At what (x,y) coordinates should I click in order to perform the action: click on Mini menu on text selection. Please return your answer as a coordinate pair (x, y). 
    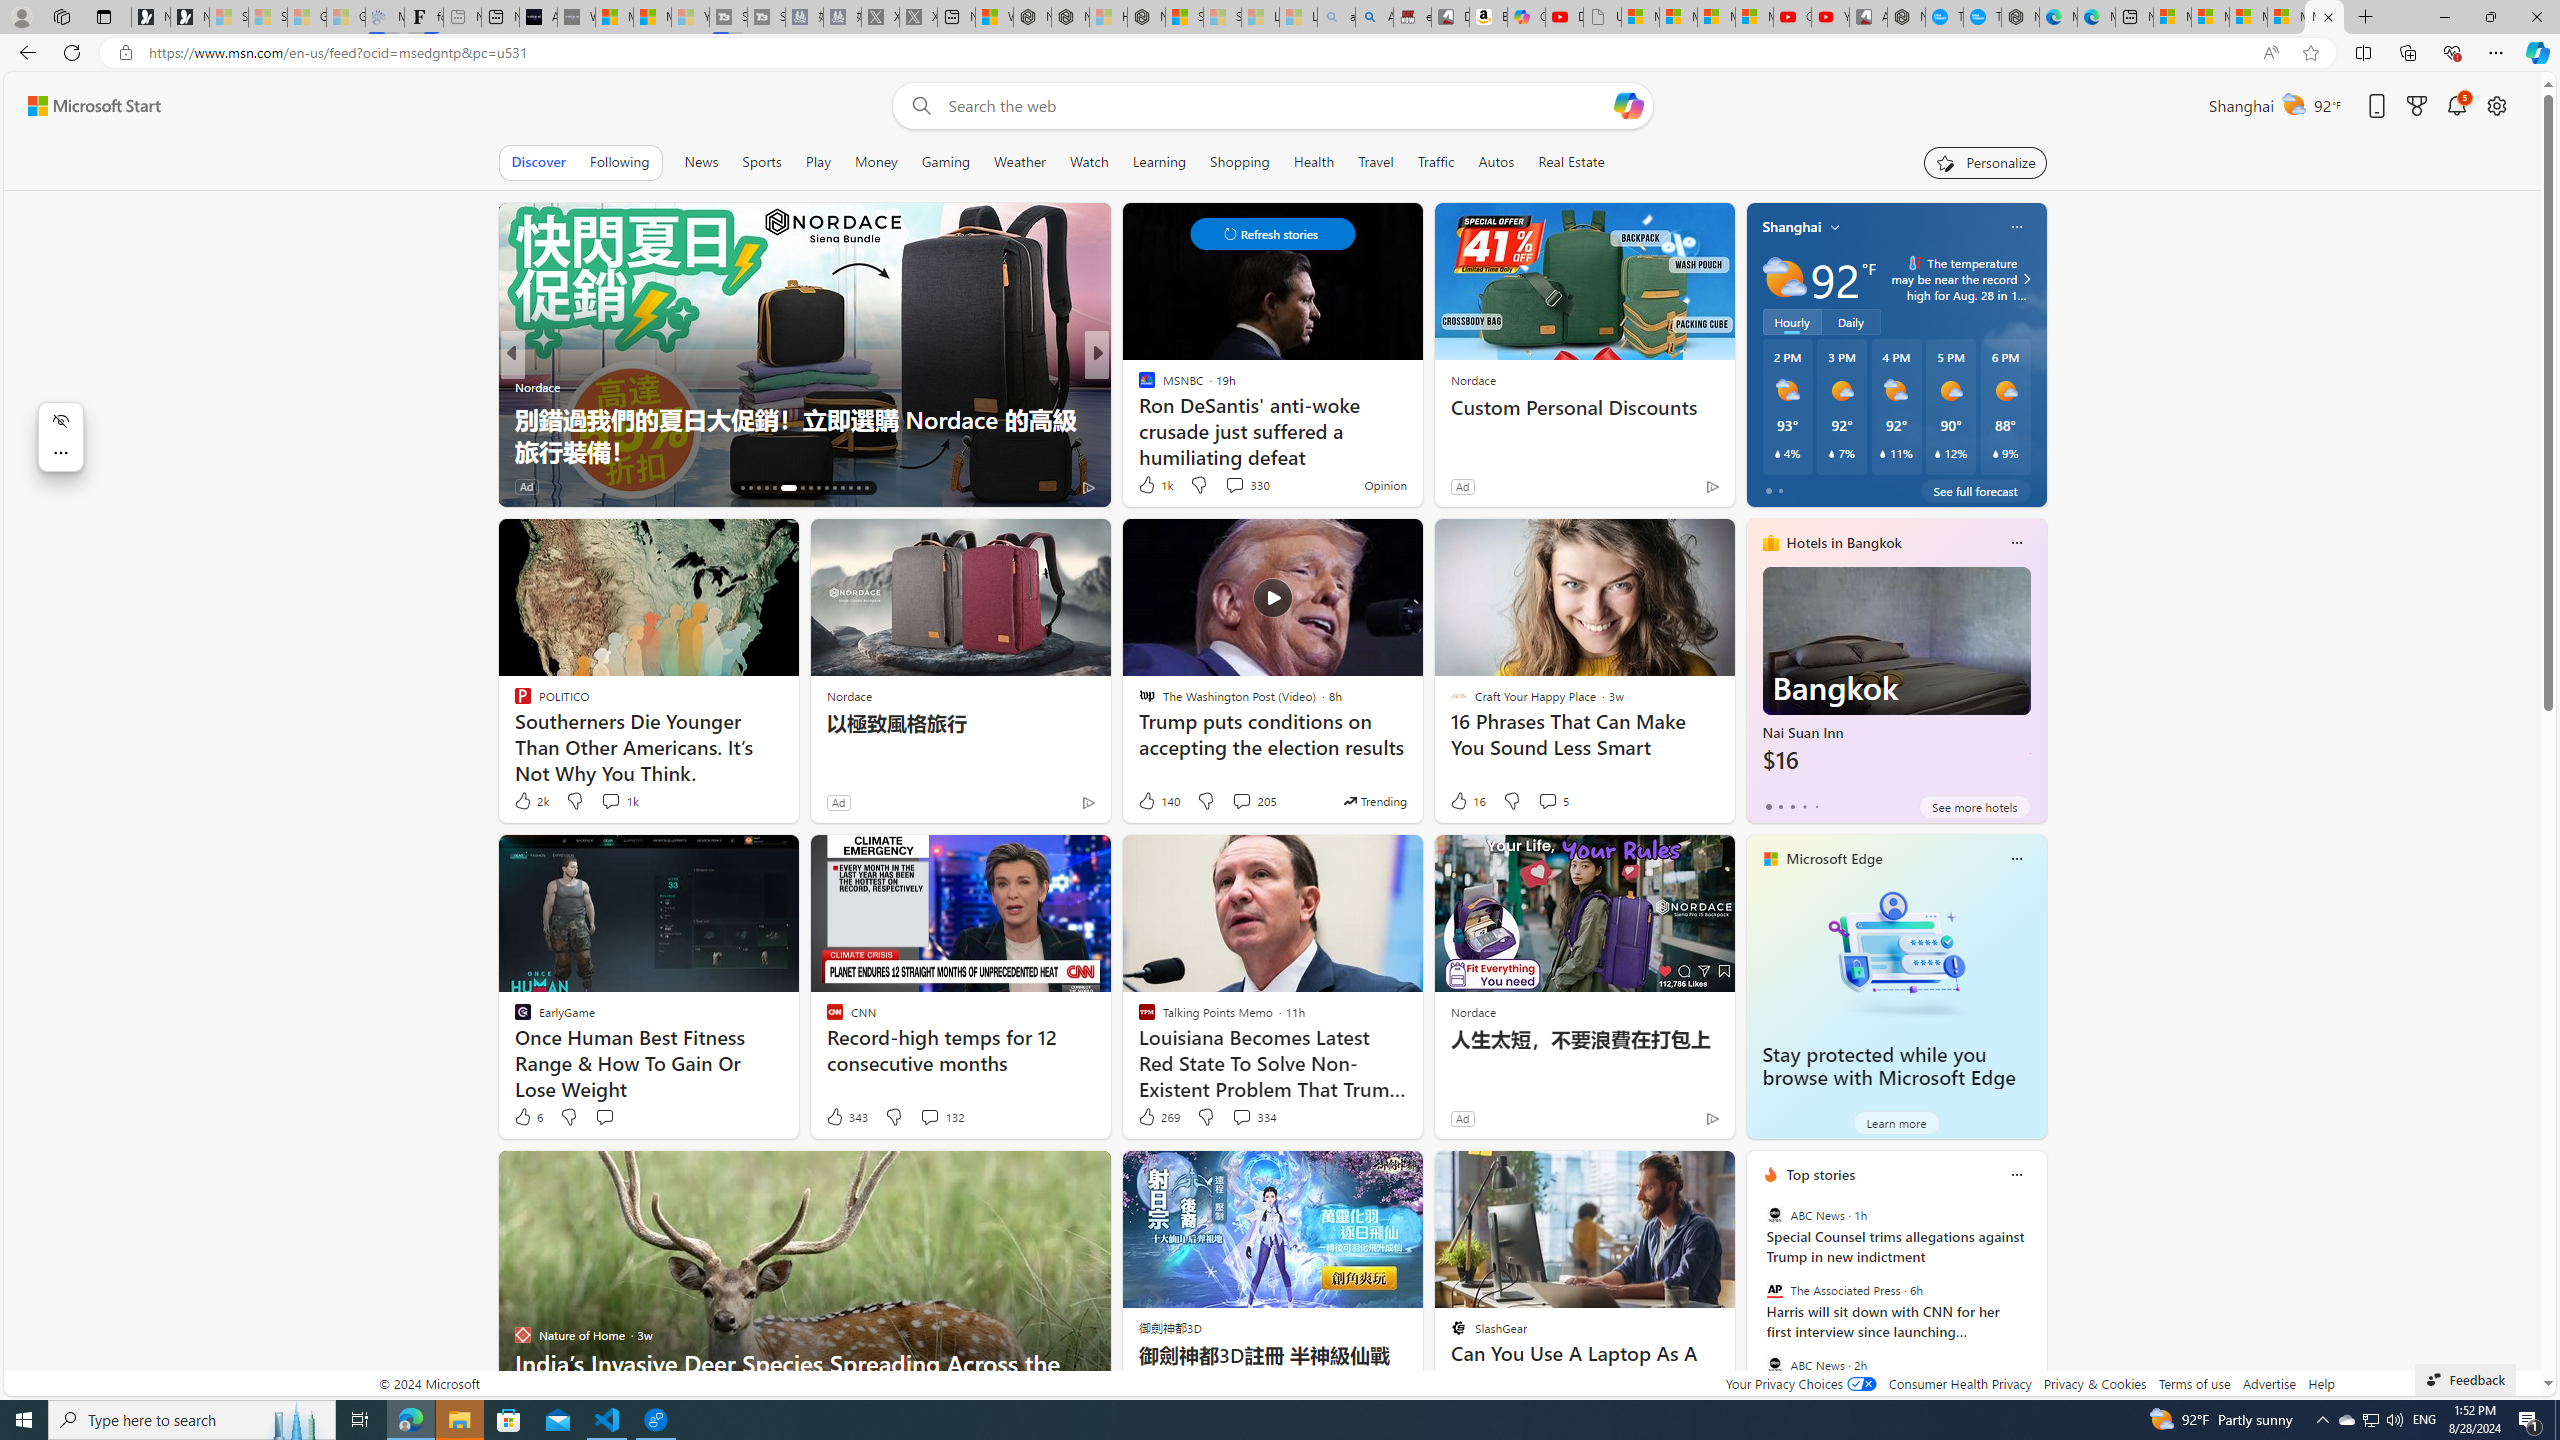
    Looking at the image, I should click on (61, 448).